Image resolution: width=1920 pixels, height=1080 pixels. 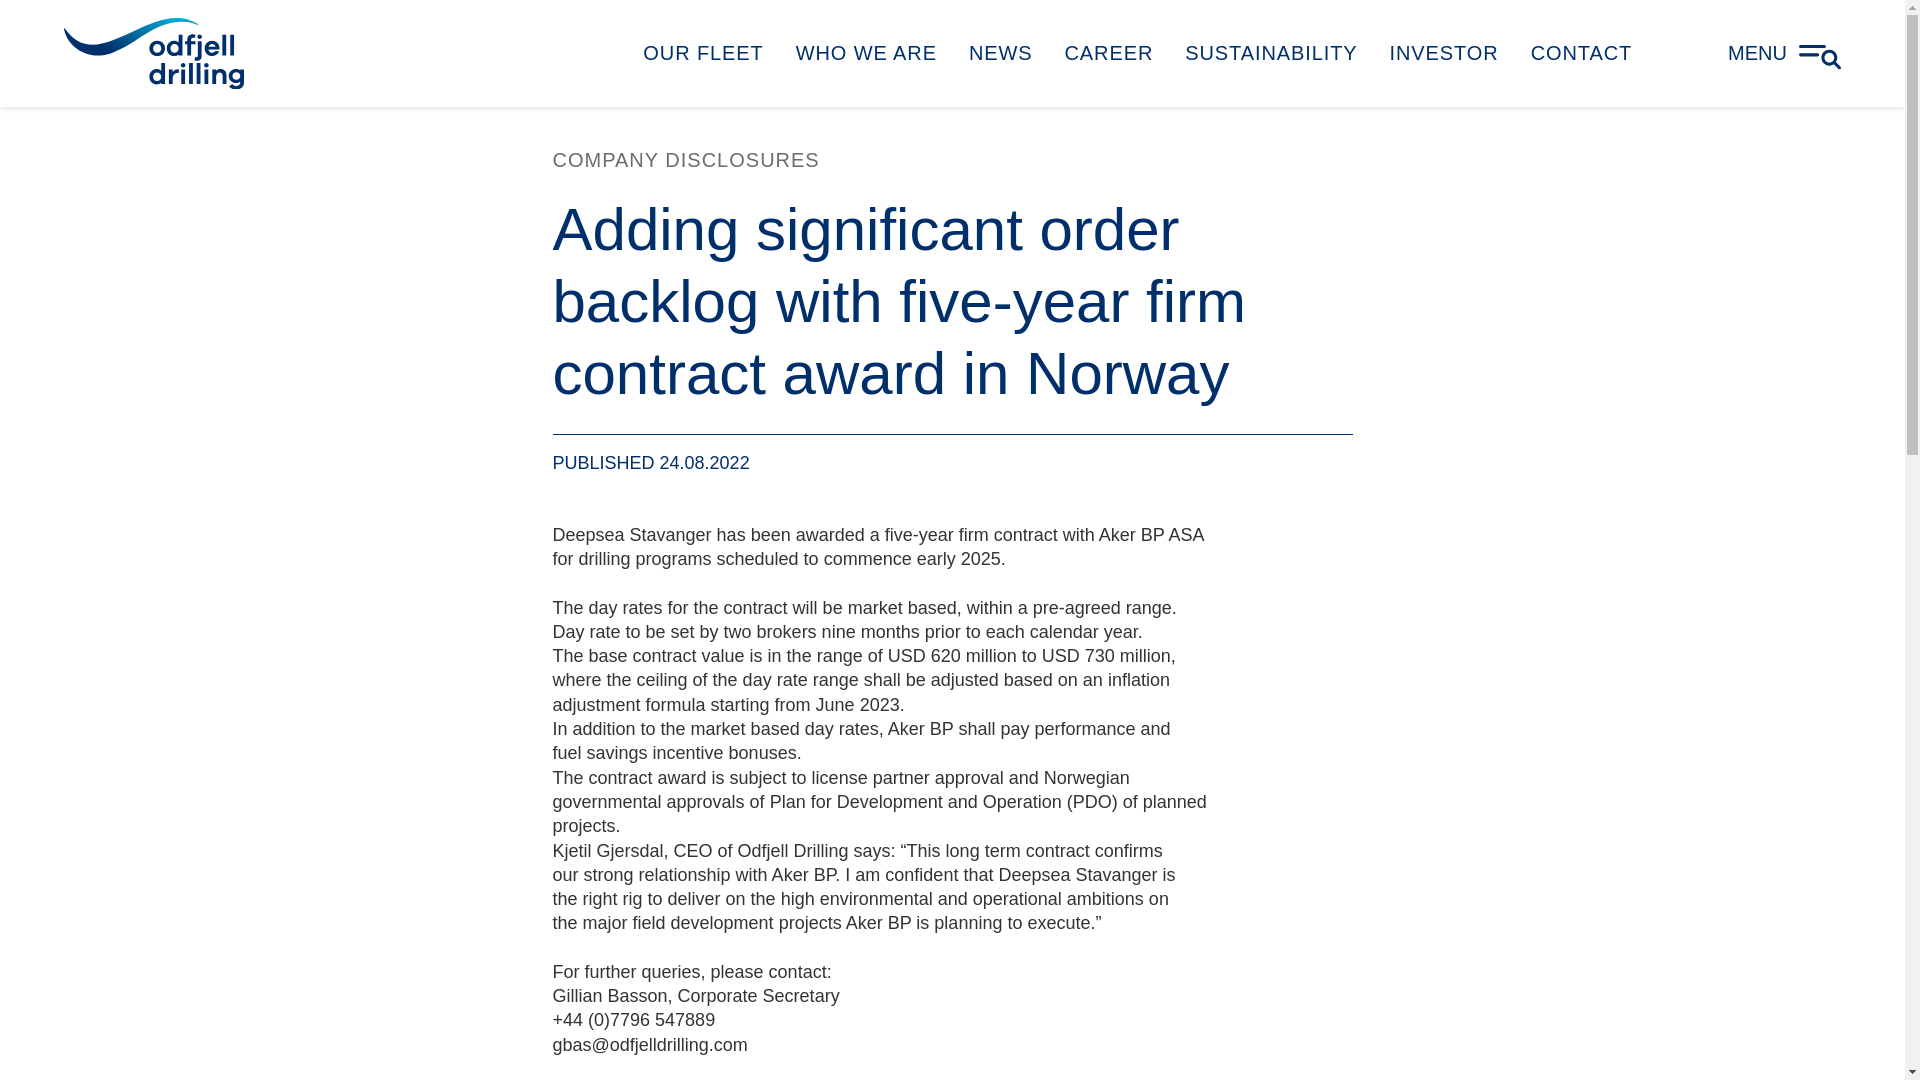 I want to click on CAREER, so click(x=1108, y=53).